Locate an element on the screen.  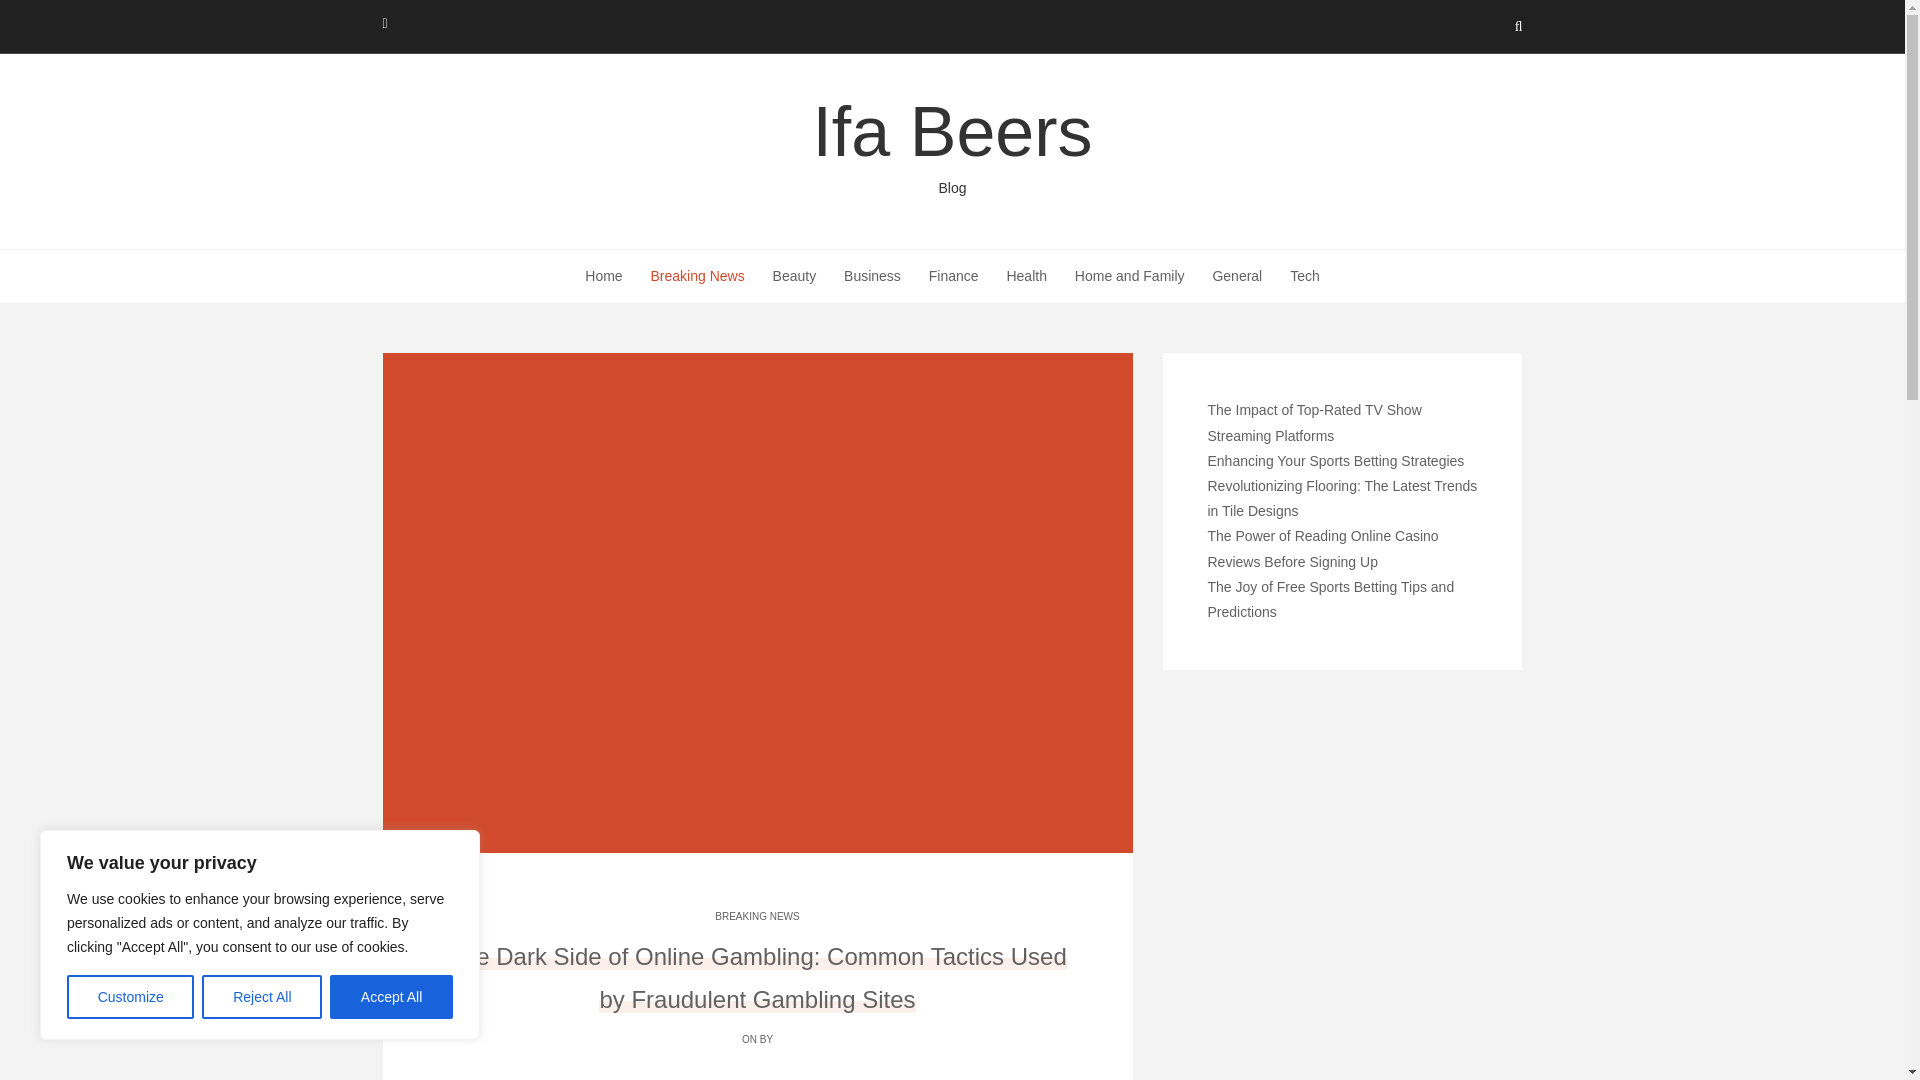
Accept All is located at coordinates (392, 997).